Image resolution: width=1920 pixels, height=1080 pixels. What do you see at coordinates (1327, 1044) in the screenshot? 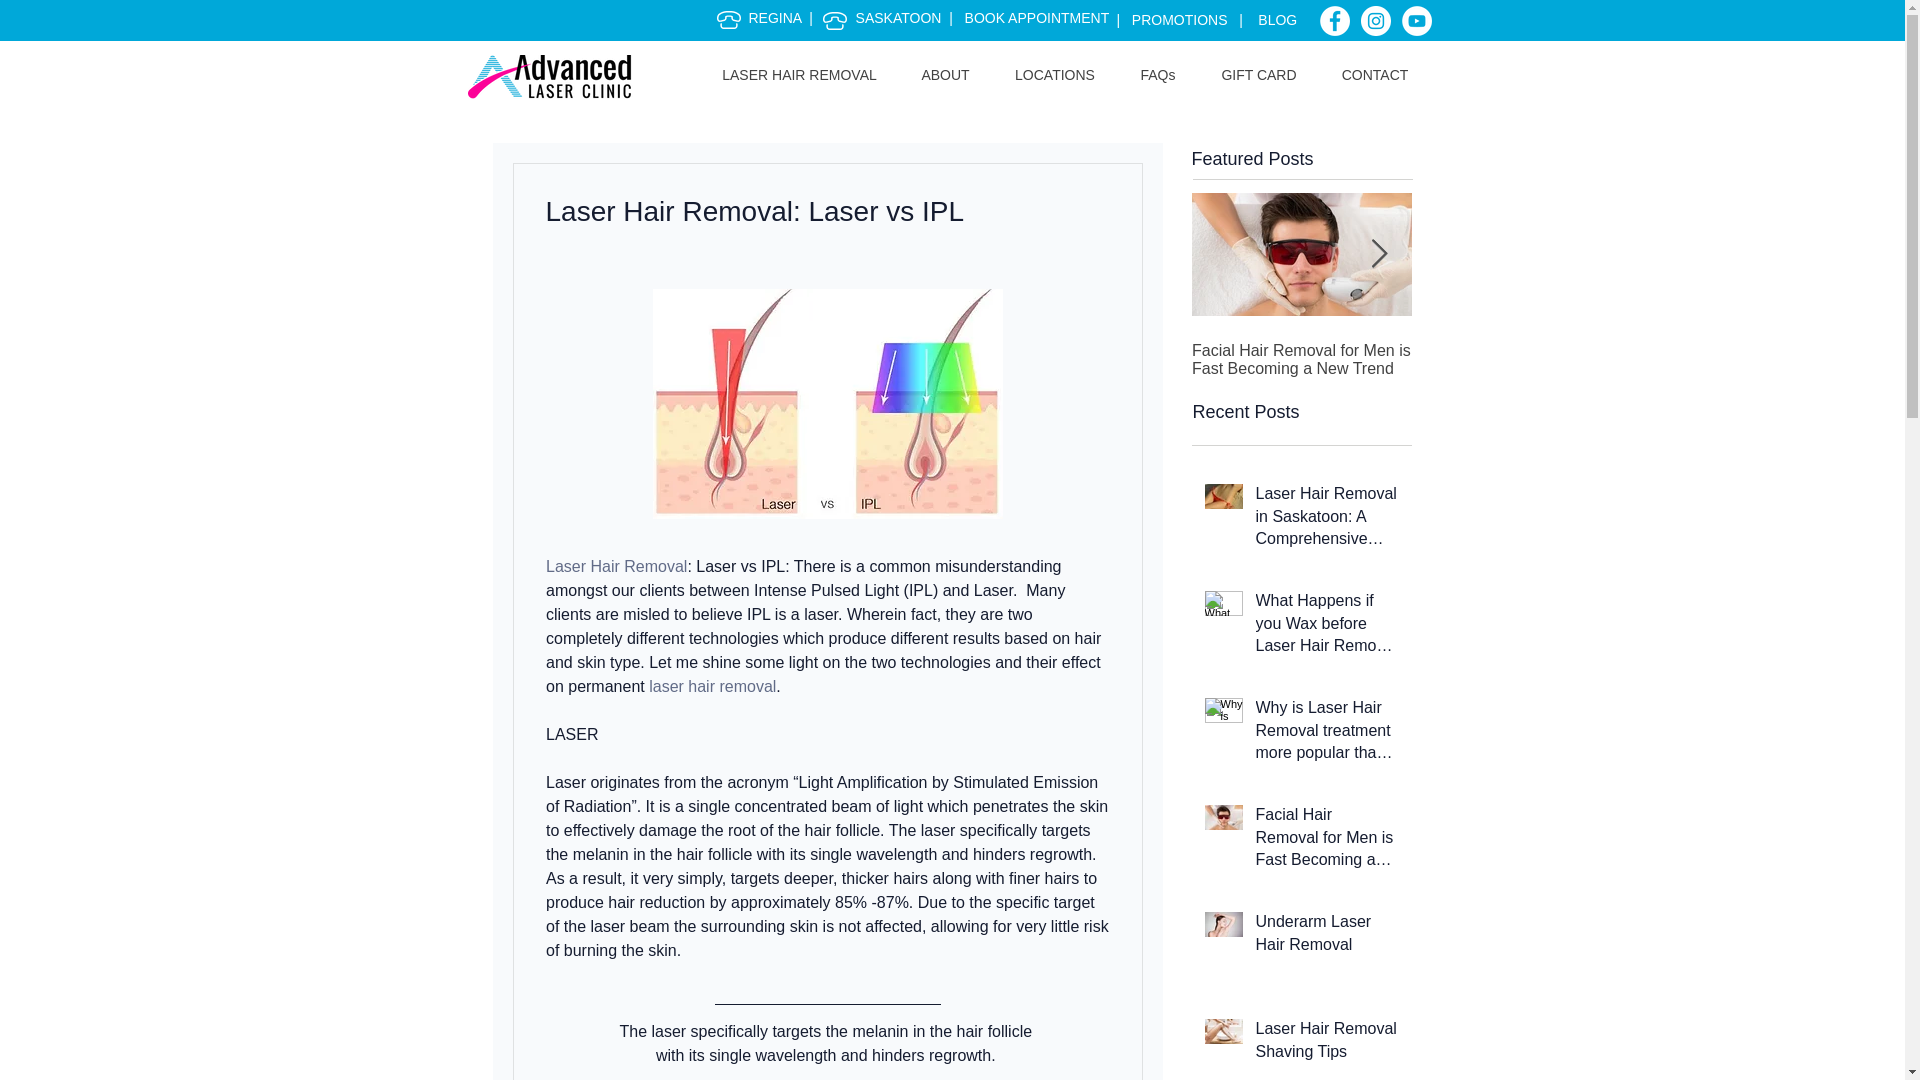
I see `Laser Hair Removal Shaving Tips` at bounding box center [1327, 1044].